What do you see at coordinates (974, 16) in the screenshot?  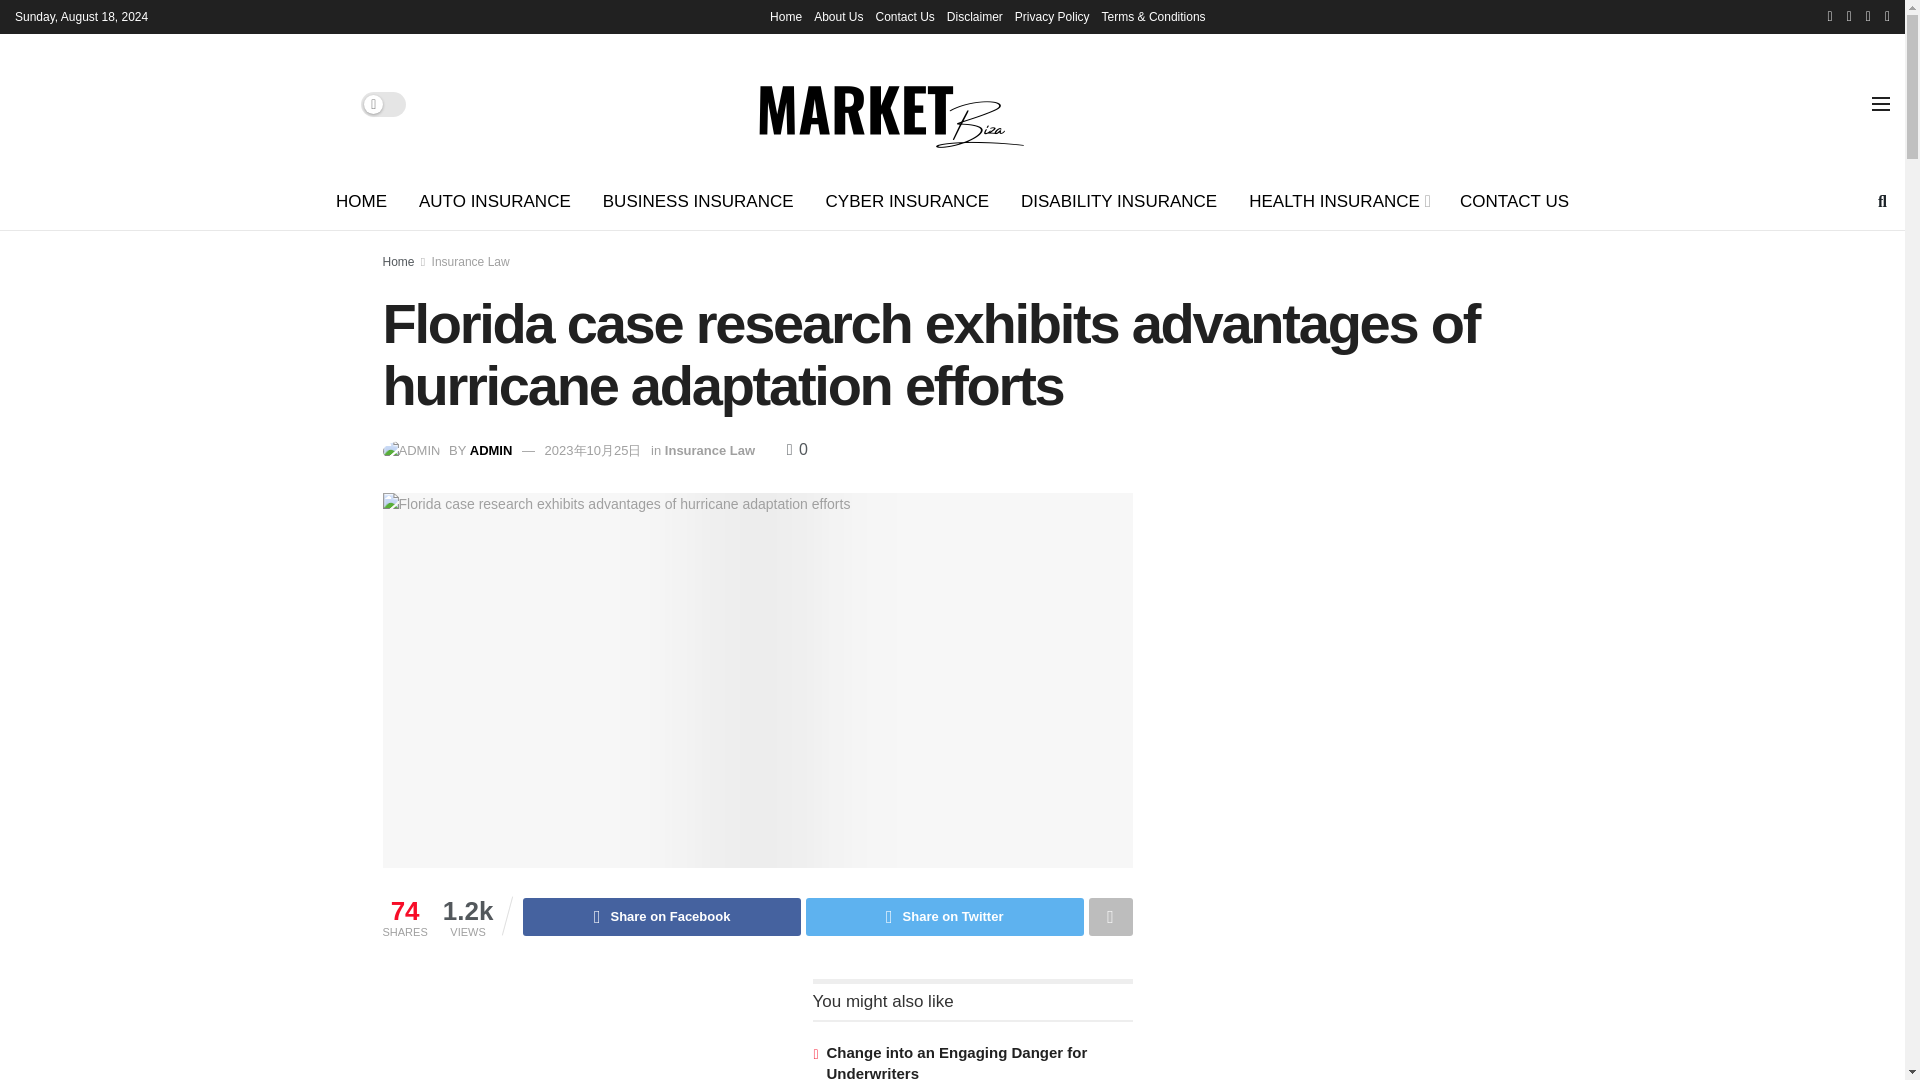 I see `Disclaimer` at bounding box center [974, 16].